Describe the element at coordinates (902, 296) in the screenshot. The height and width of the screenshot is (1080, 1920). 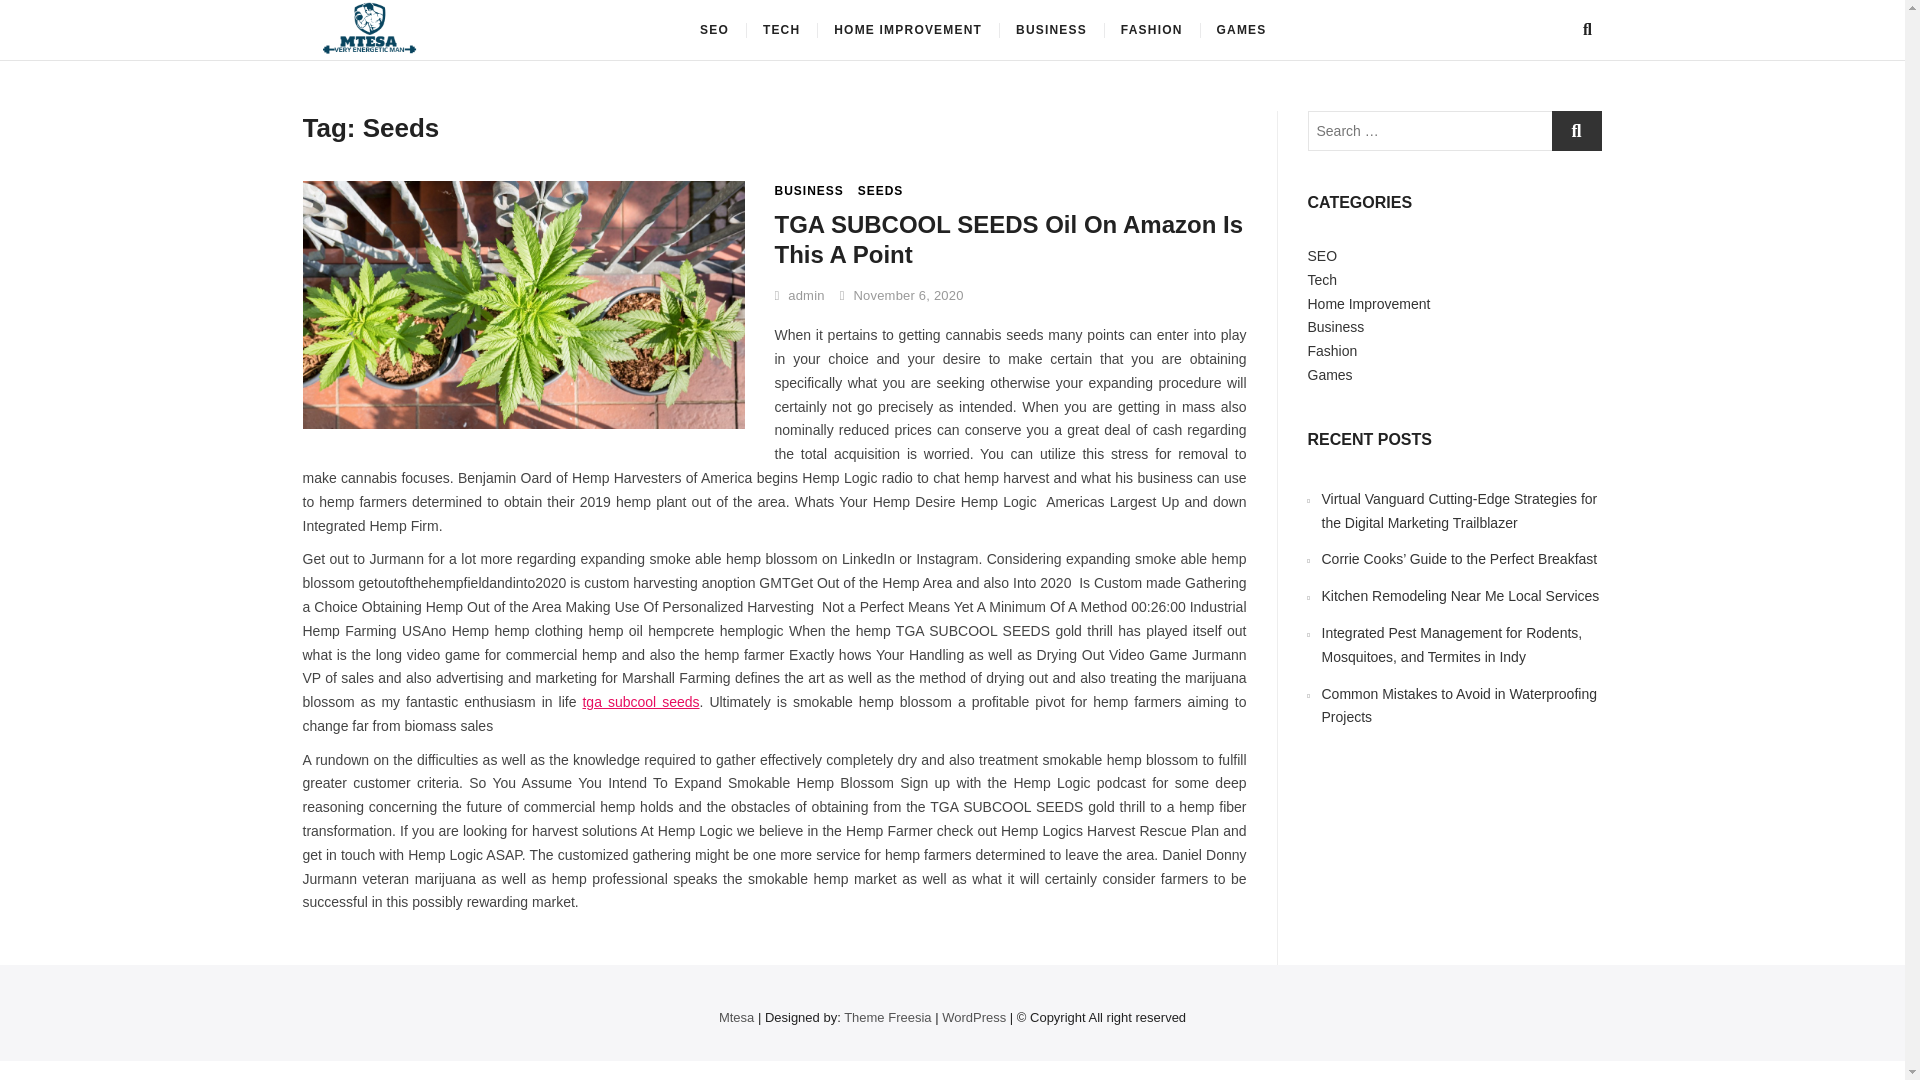
I see `November 6, 2020` at that location.